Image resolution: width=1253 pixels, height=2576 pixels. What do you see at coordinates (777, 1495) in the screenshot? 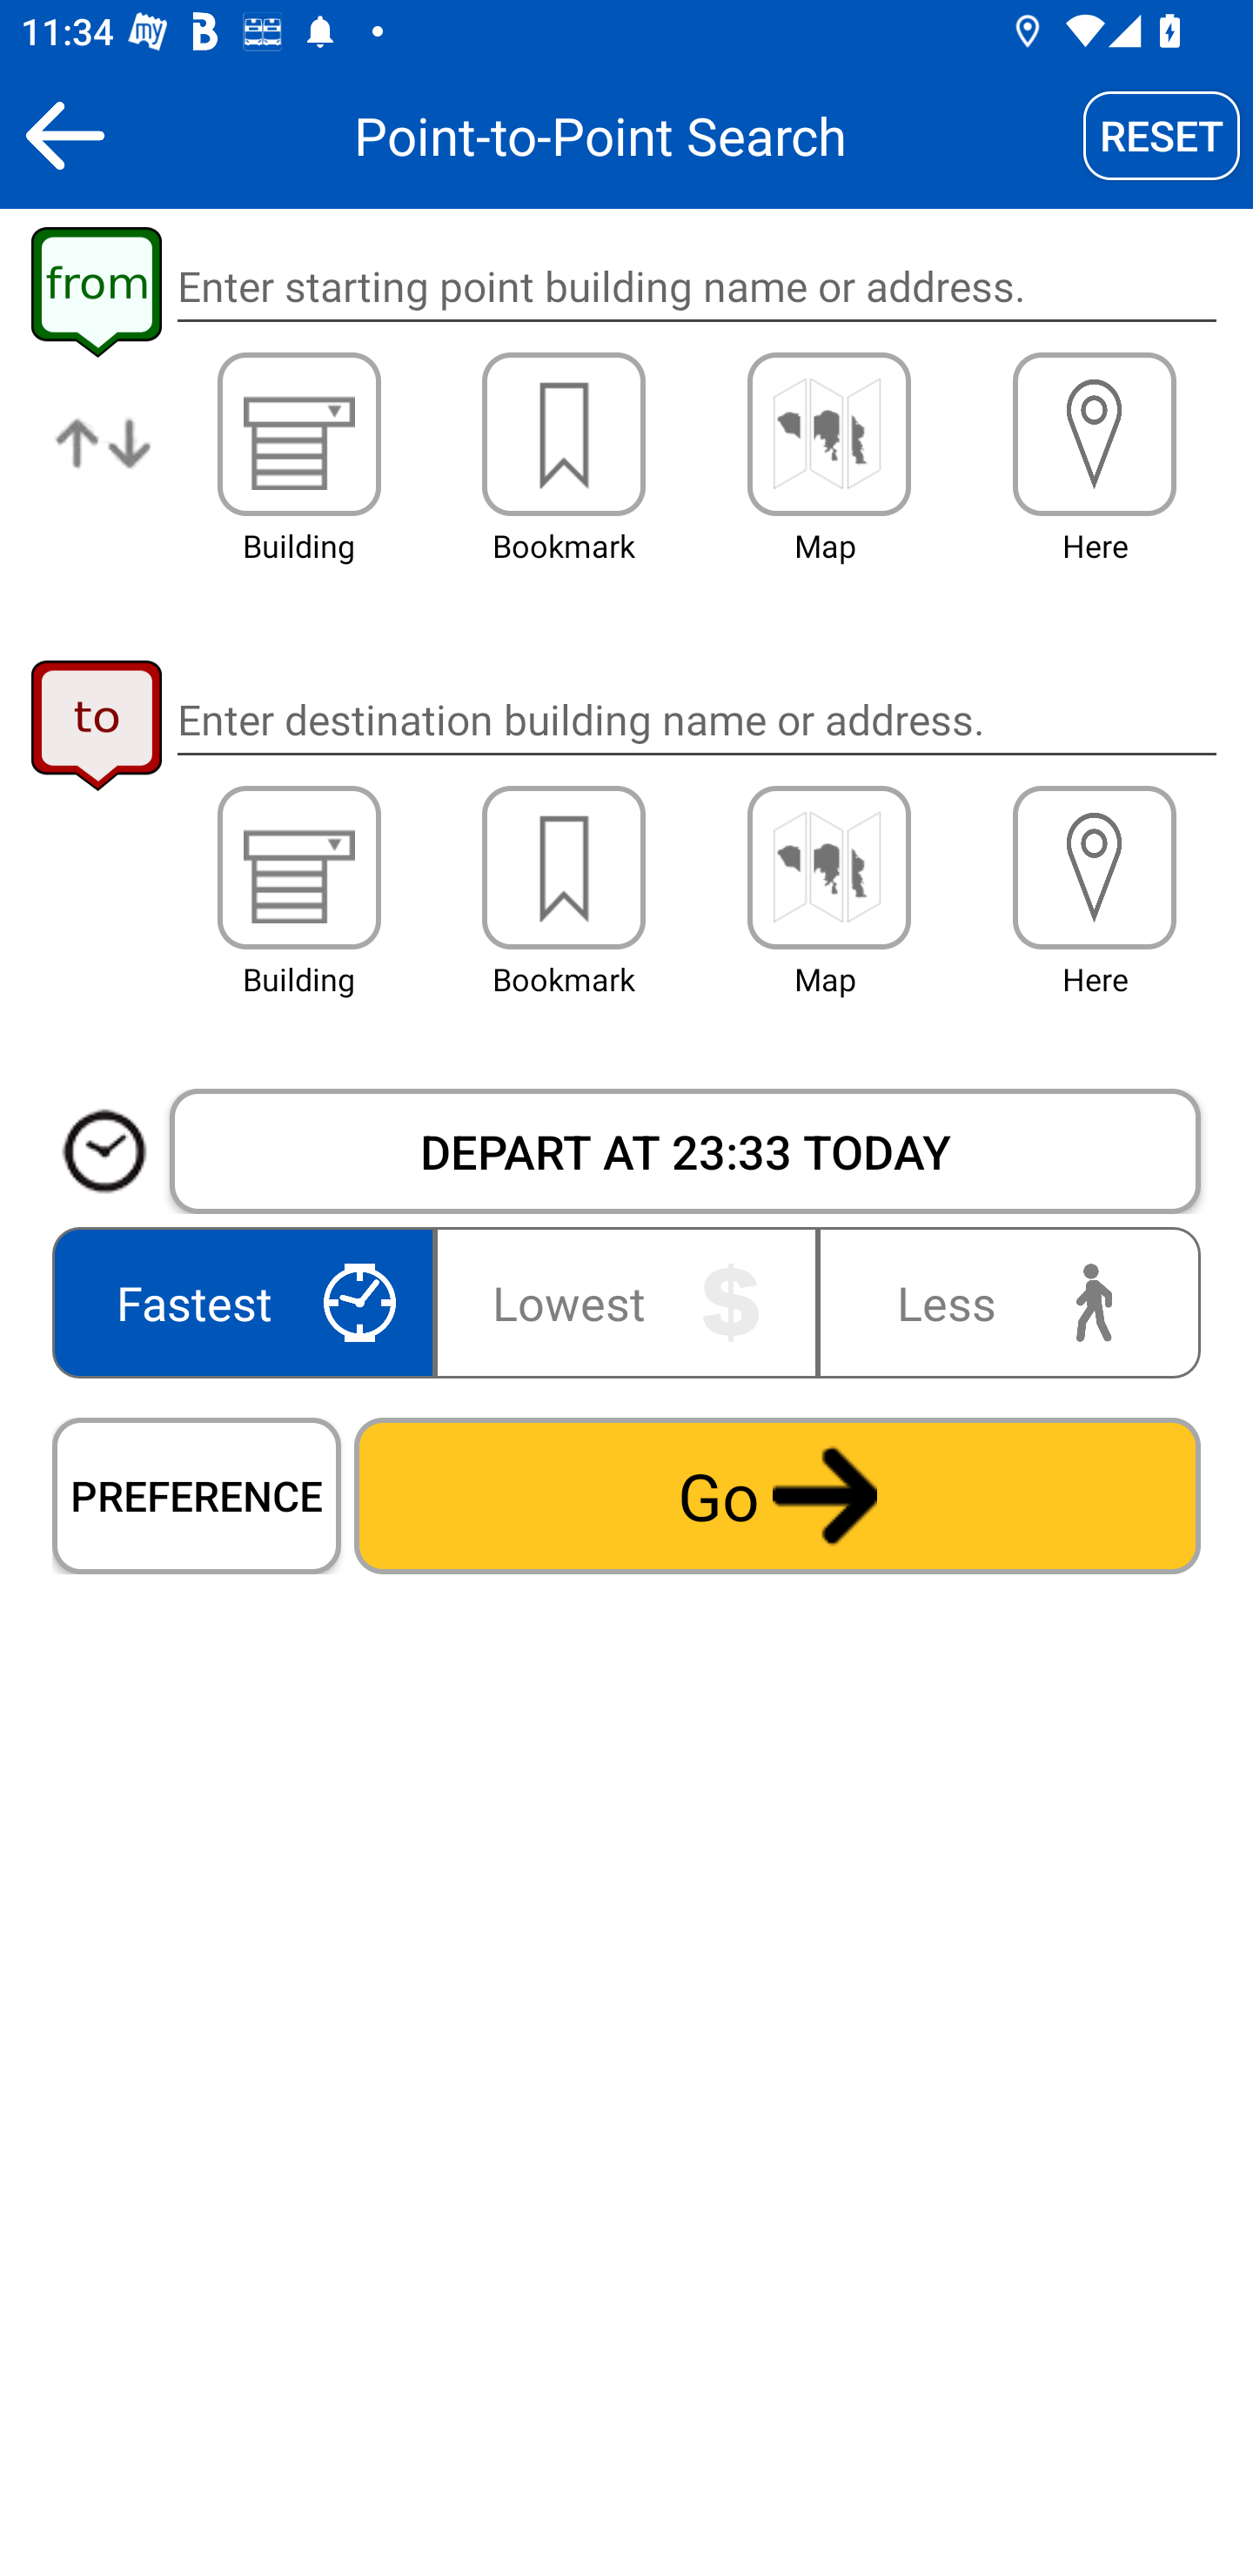
I see `Go` at bounding box center [777, 1495].